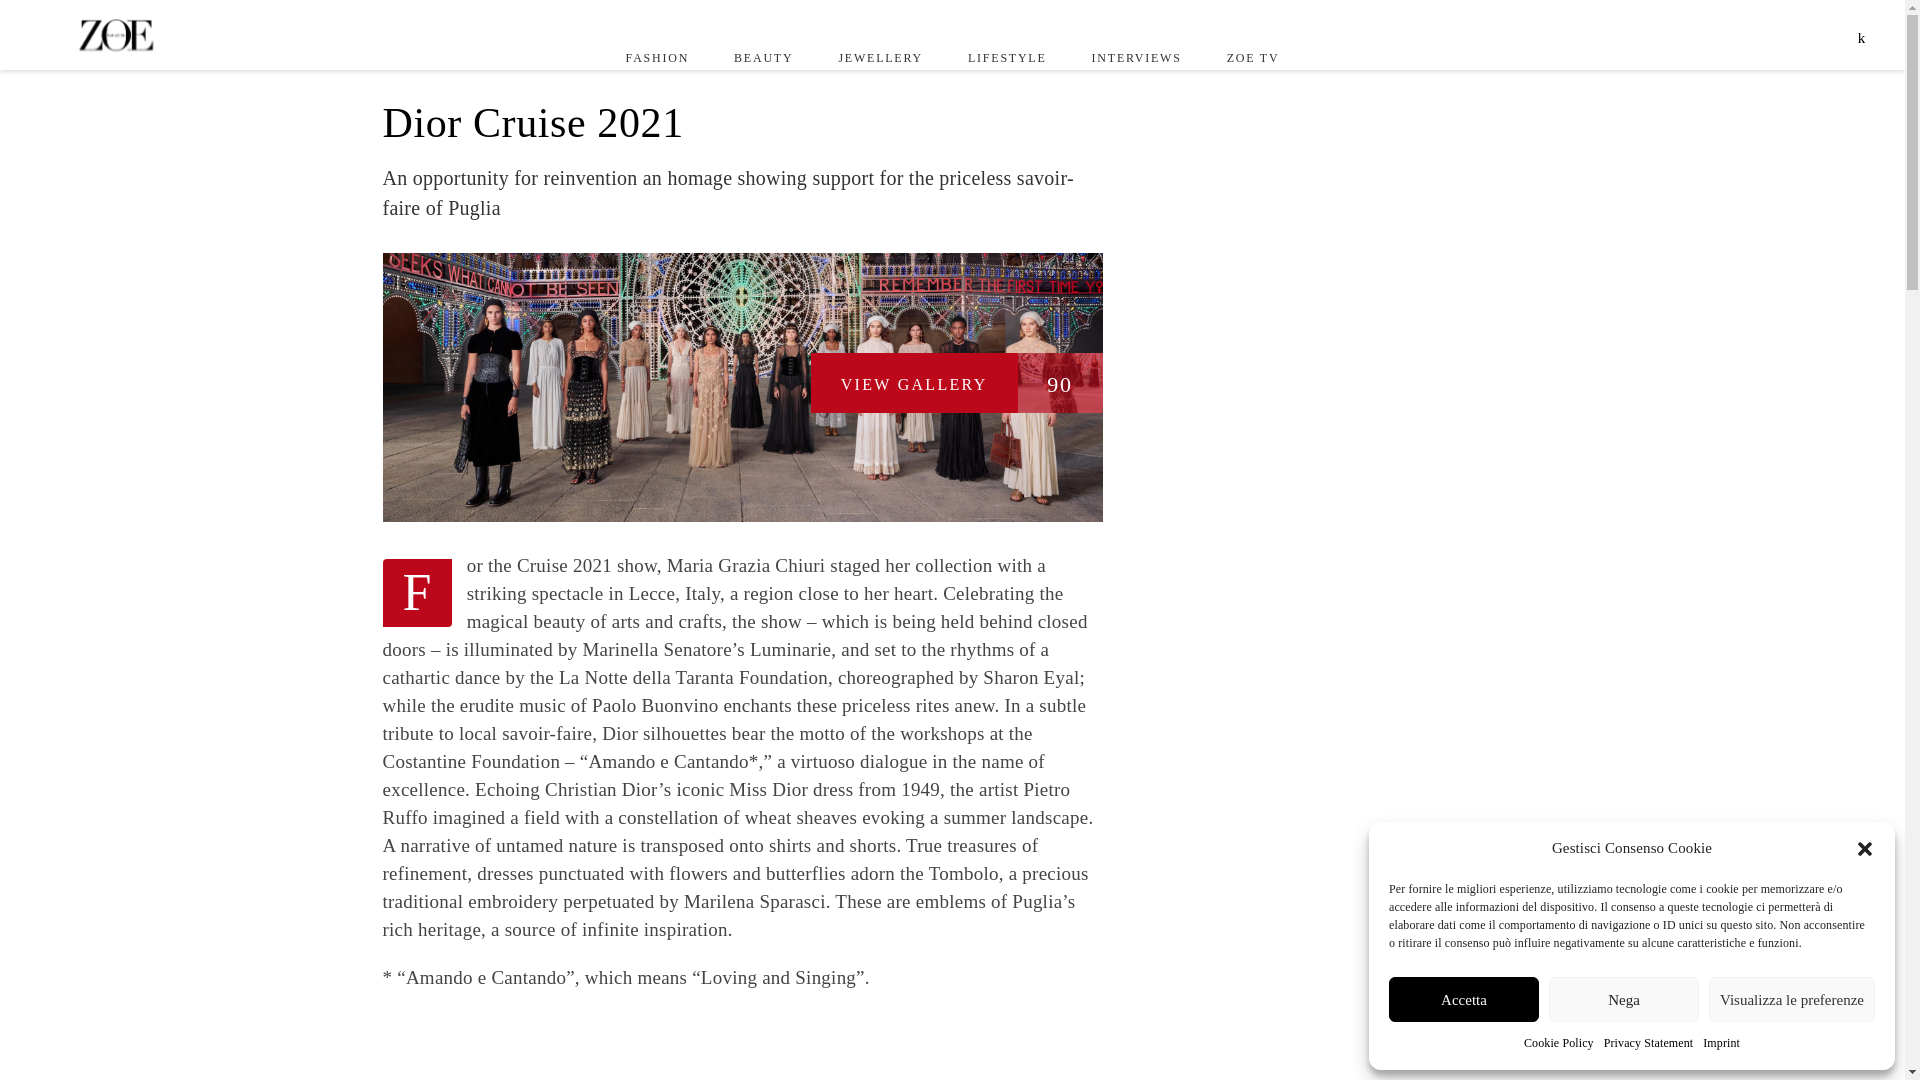  Describe the element at coordinates (1558, 1044) in the screenshot. I see `Cookie Policy` at that location.